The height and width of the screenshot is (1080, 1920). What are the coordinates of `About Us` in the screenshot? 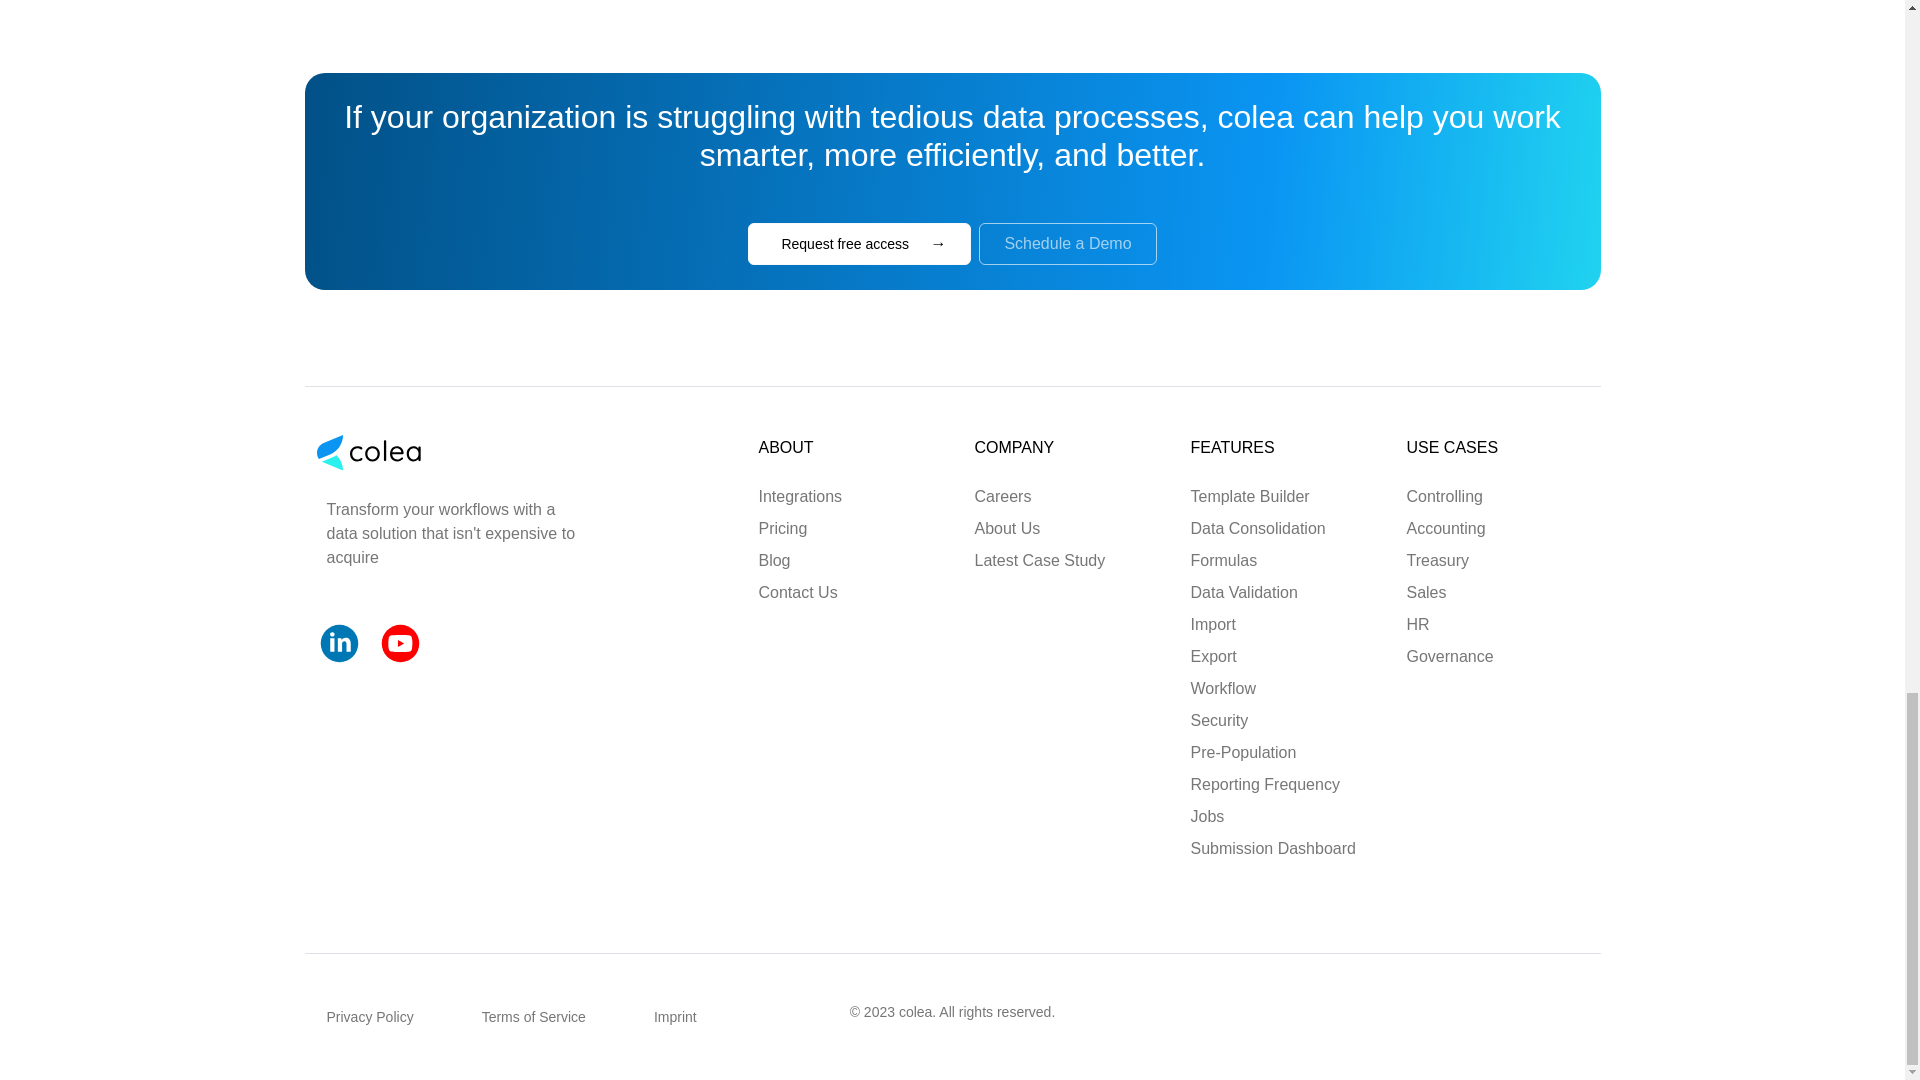 It's located at (1006, 528).